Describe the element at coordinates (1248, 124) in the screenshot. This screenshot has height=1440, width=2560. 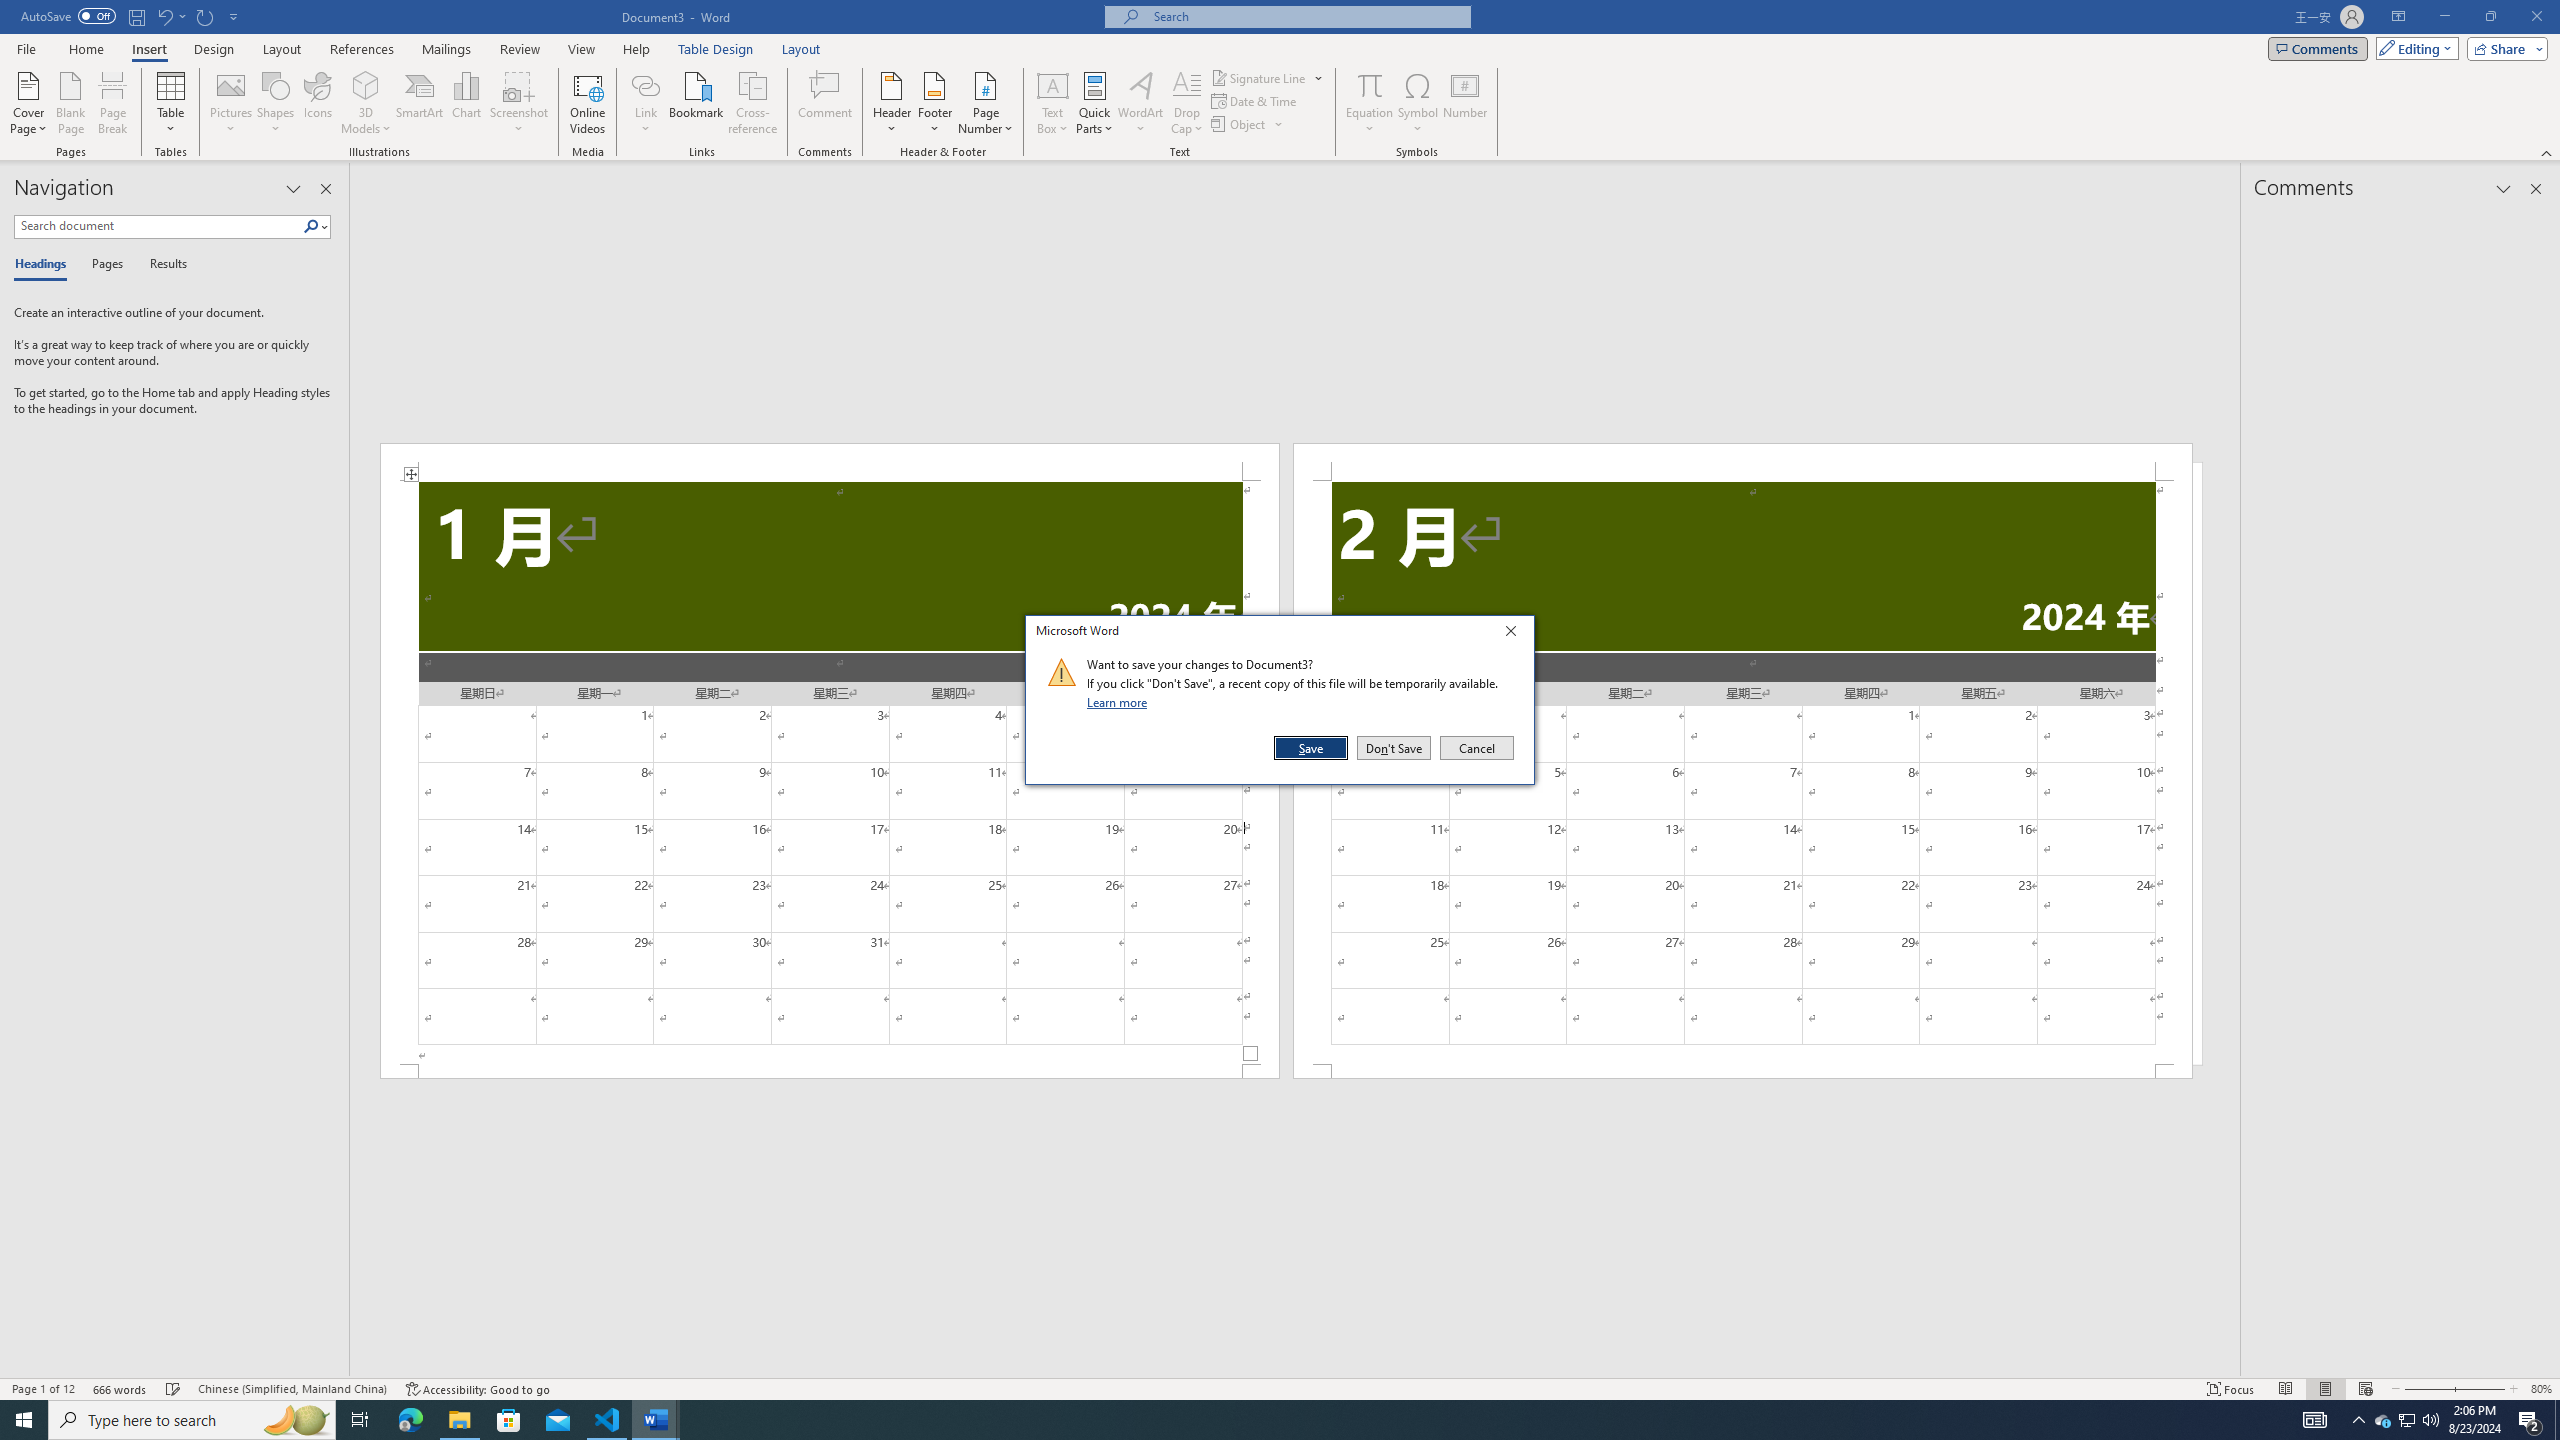
I see `Object...` at that location.